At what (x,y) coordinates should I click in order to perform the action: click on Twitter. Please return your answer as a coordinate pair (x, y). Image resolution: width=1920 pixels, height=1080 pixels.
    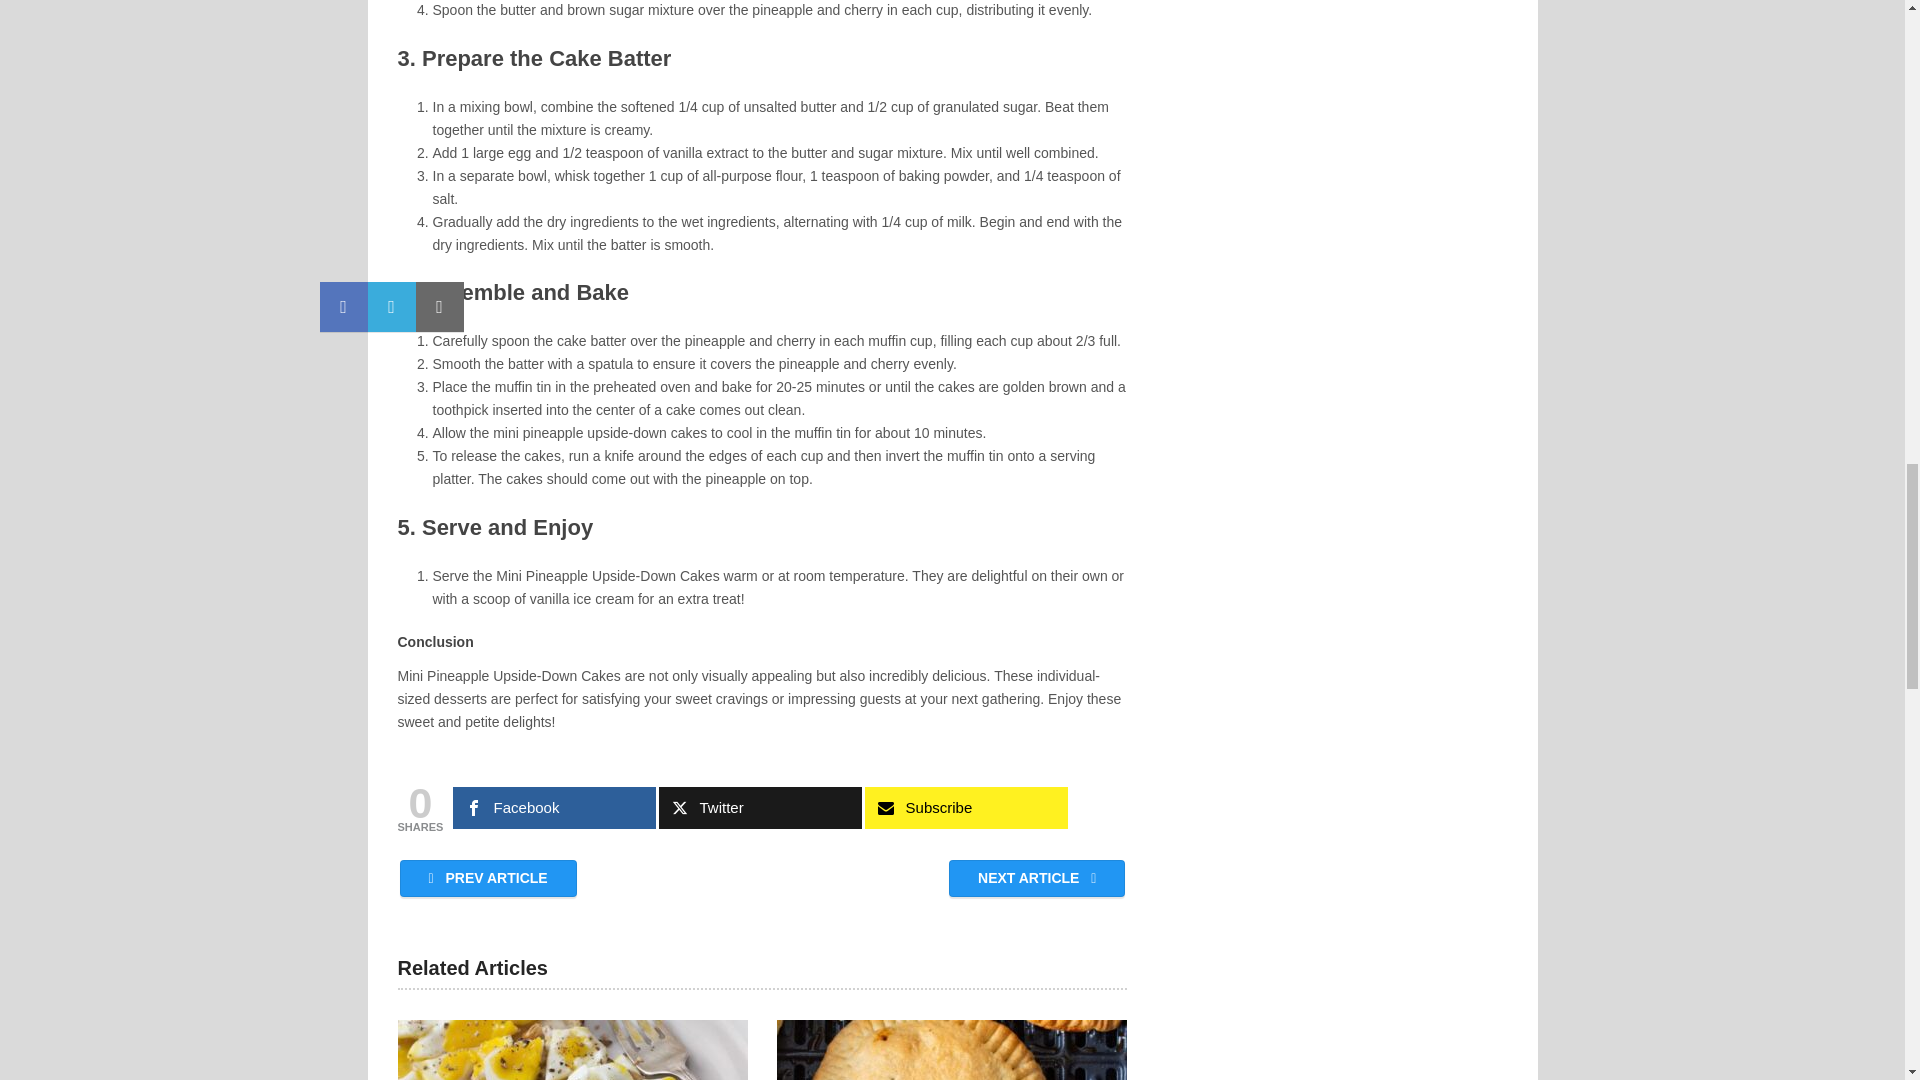
    Looking at the image, I should click on (760, 808).